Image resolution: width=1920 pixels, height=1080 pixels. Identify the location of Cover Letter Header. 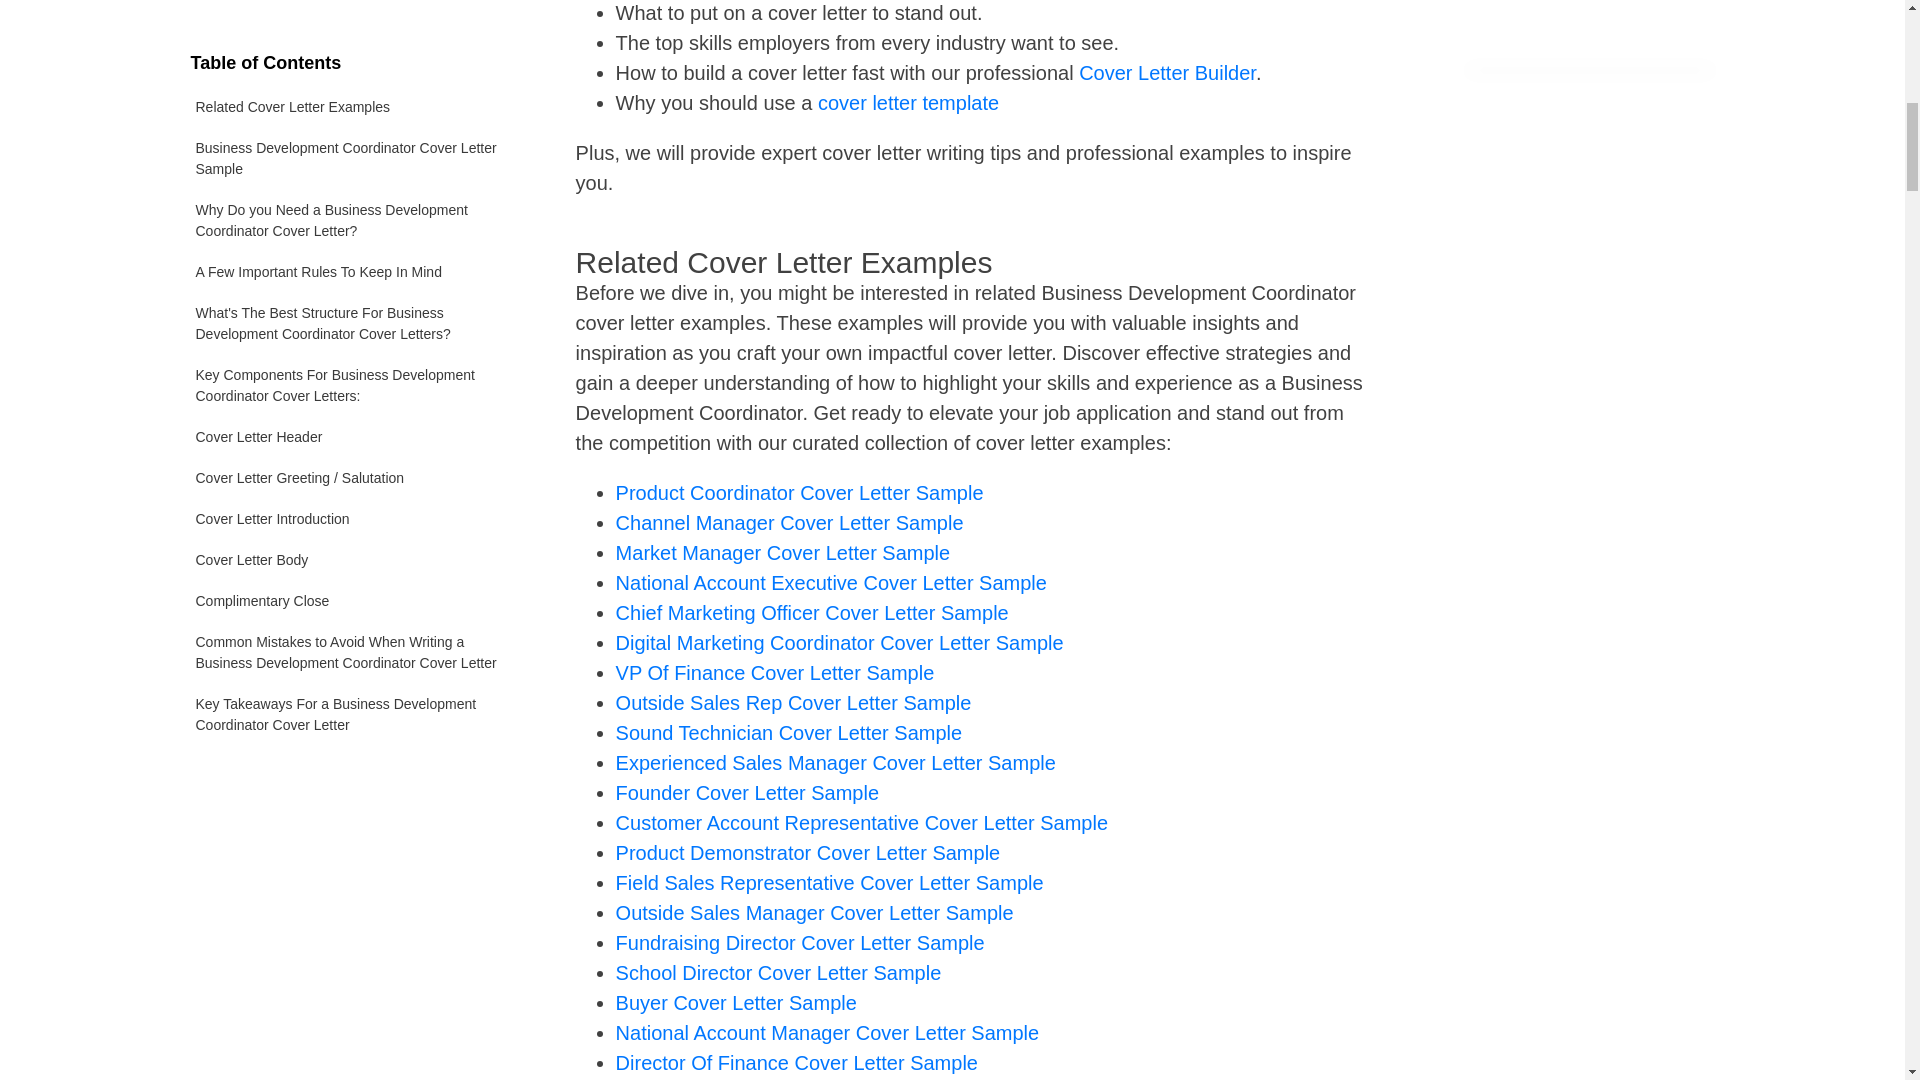
(357, 134).